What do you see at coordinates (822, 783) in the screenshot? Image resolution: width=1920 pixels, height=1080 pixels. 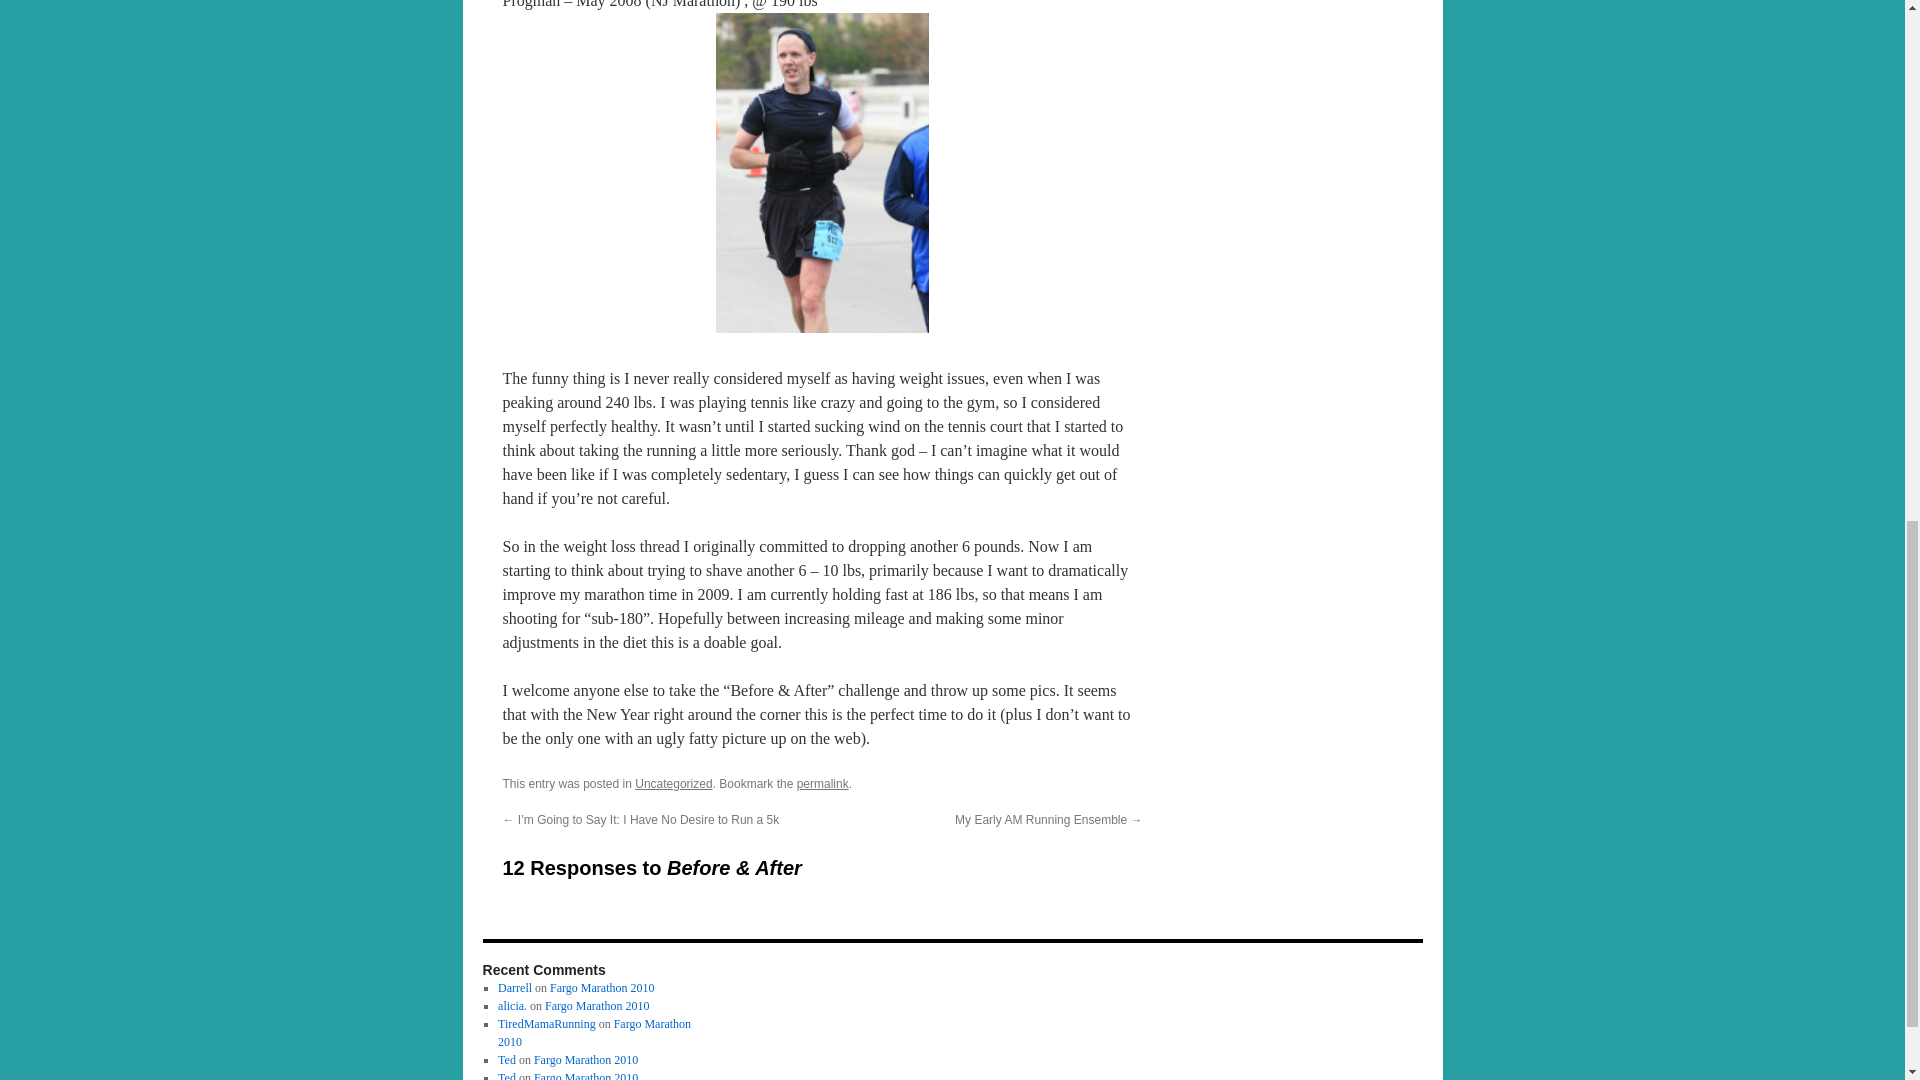 I see `permalink` at bounding box center [822, 783].